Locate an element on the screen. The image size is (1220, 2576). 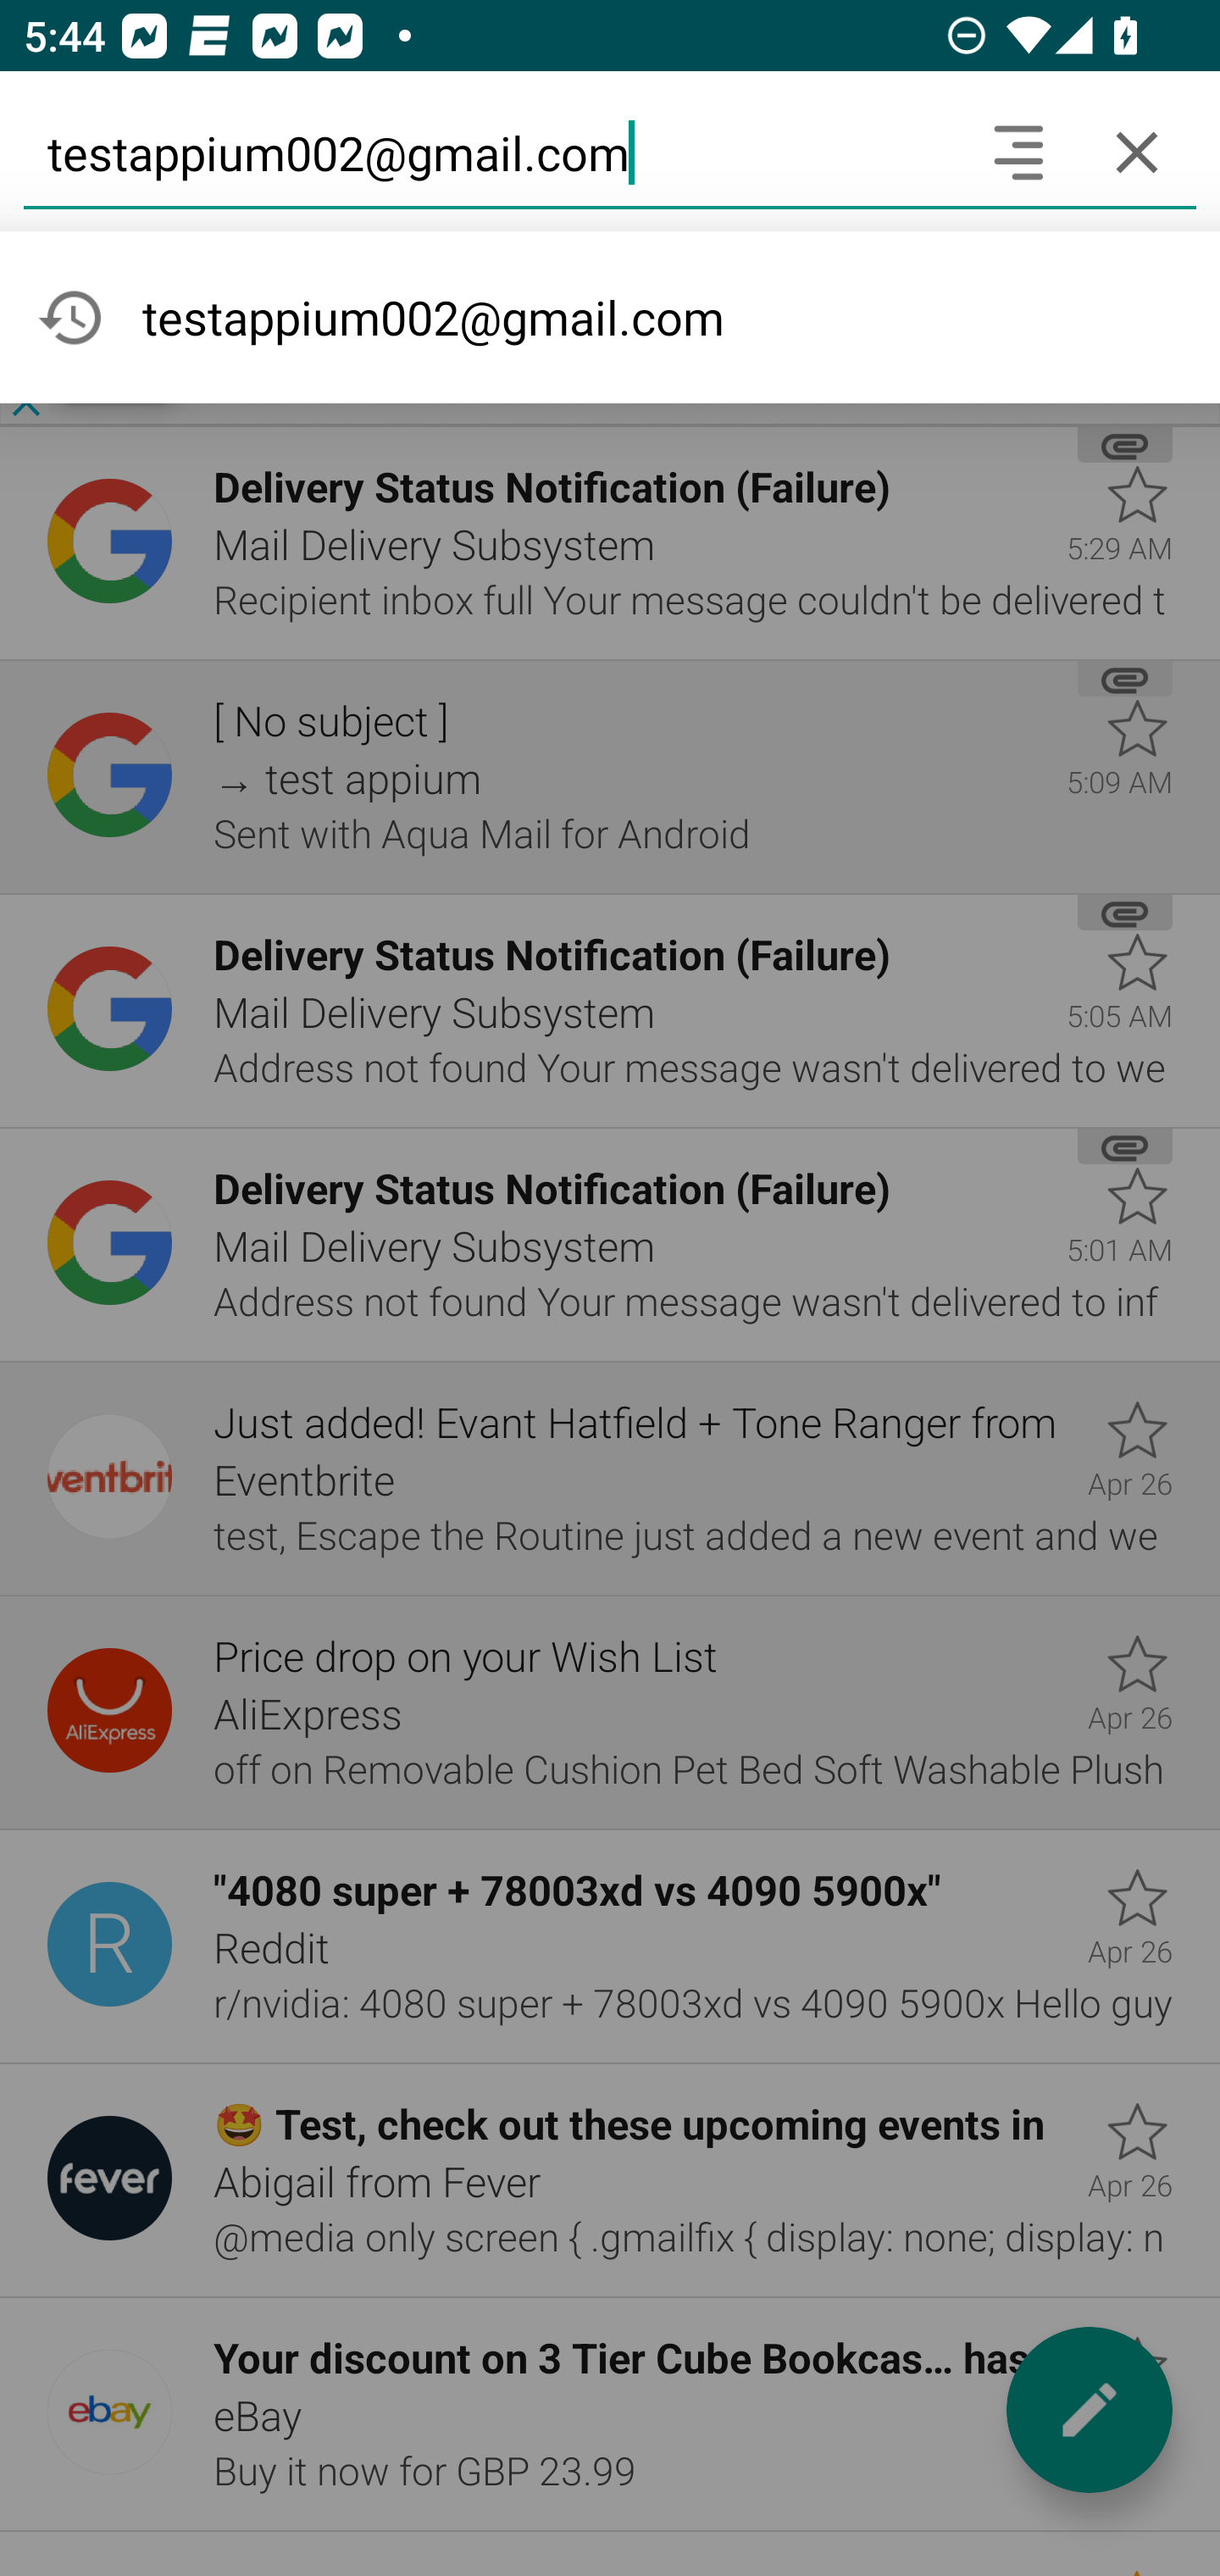
Cancel is located at coordinates (1137, 152).